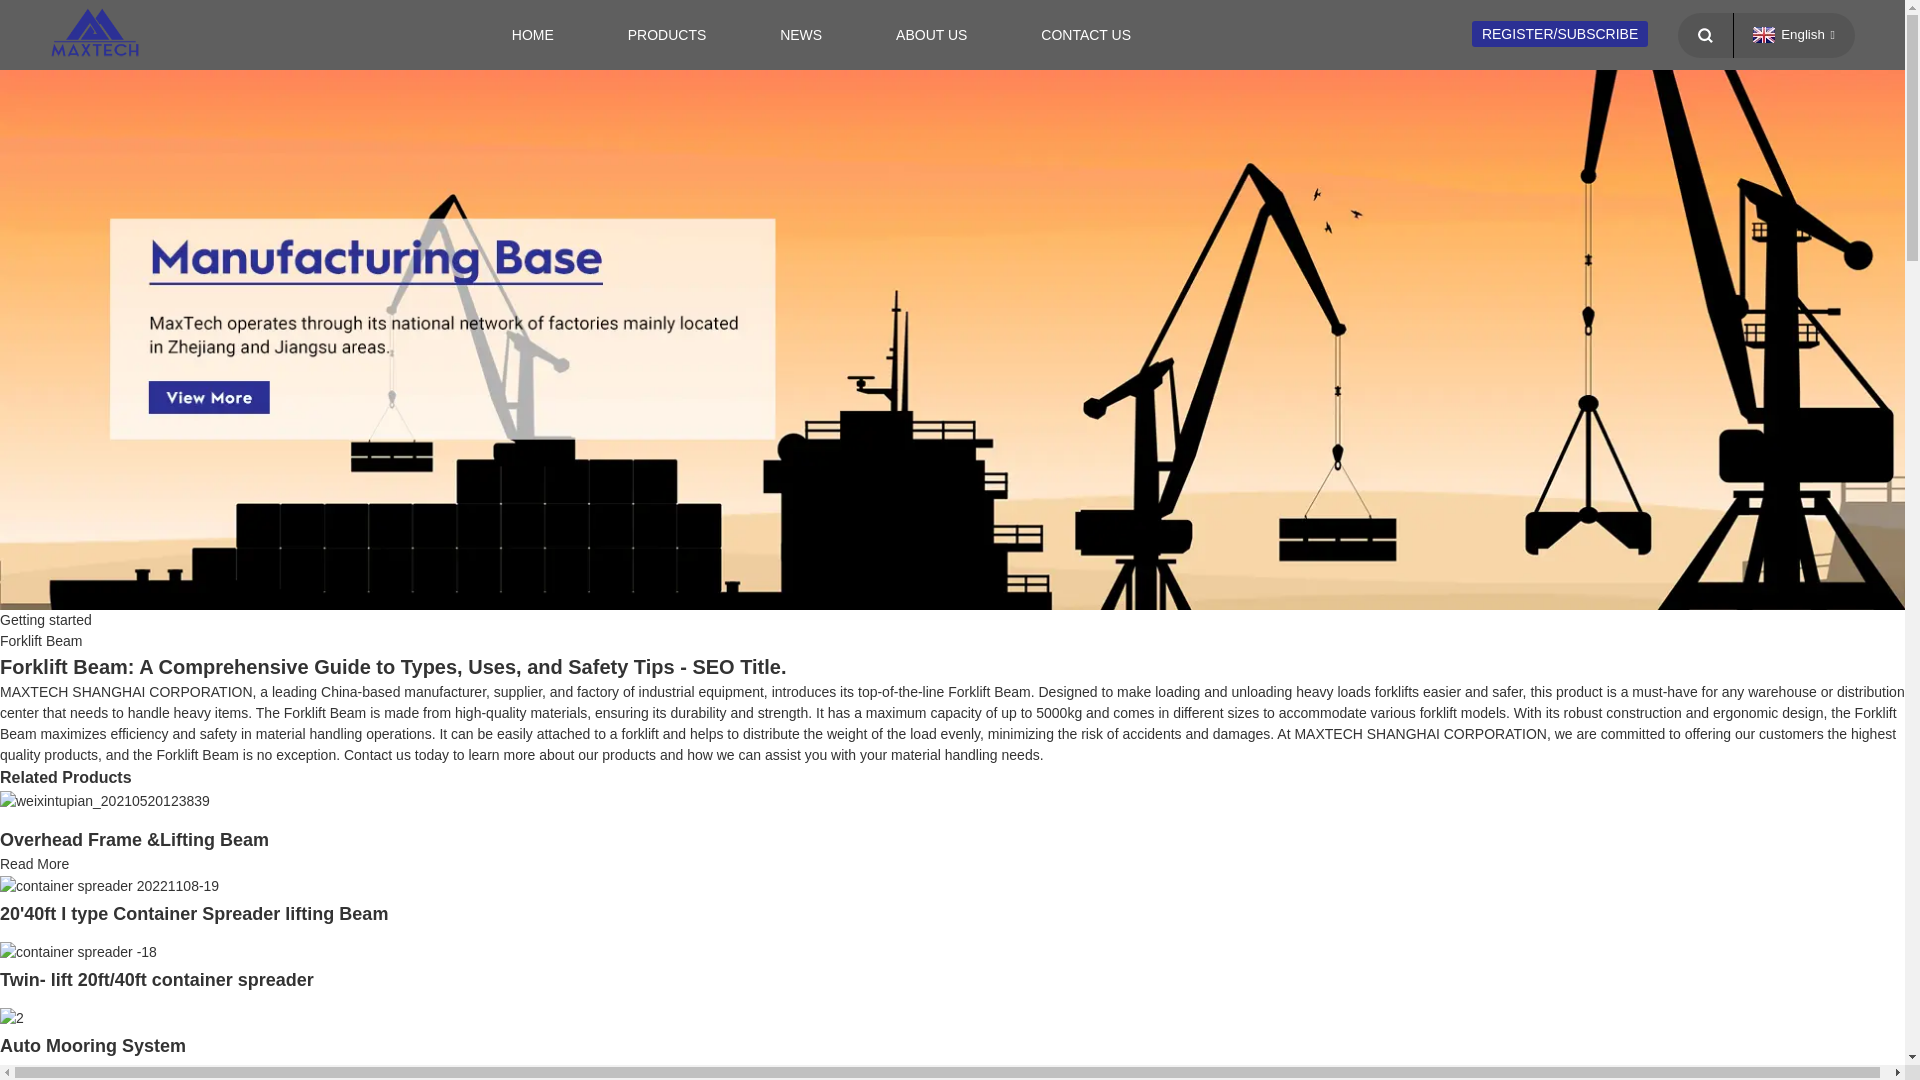 Image resolution: width=1920 pixels, height=1080 pixels. Describe the element at coordinates (668, 35) in the screenshot. I see `PRODUCTS` at that location.